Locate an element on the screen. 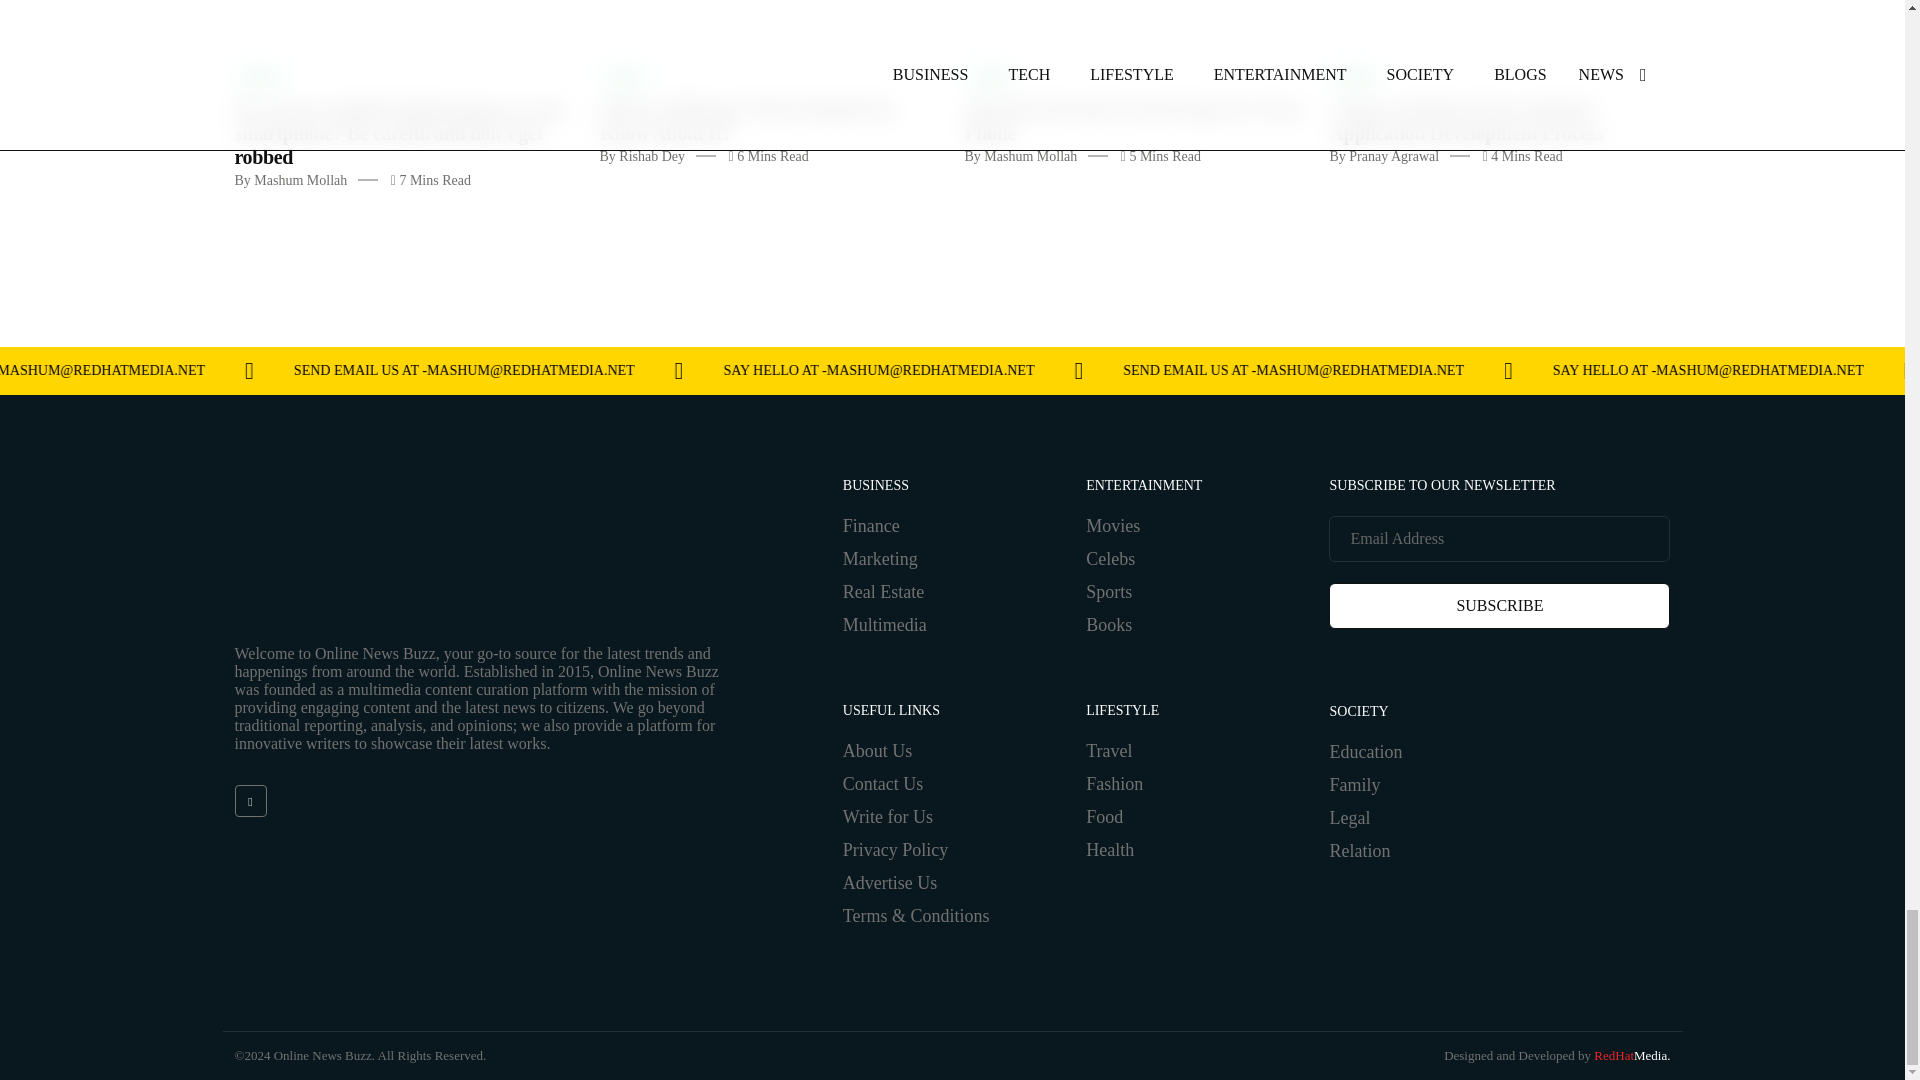 Image resolution: width=1920 pixels, height=1080 pixels. Apps is located at coordinates (1355, 76).